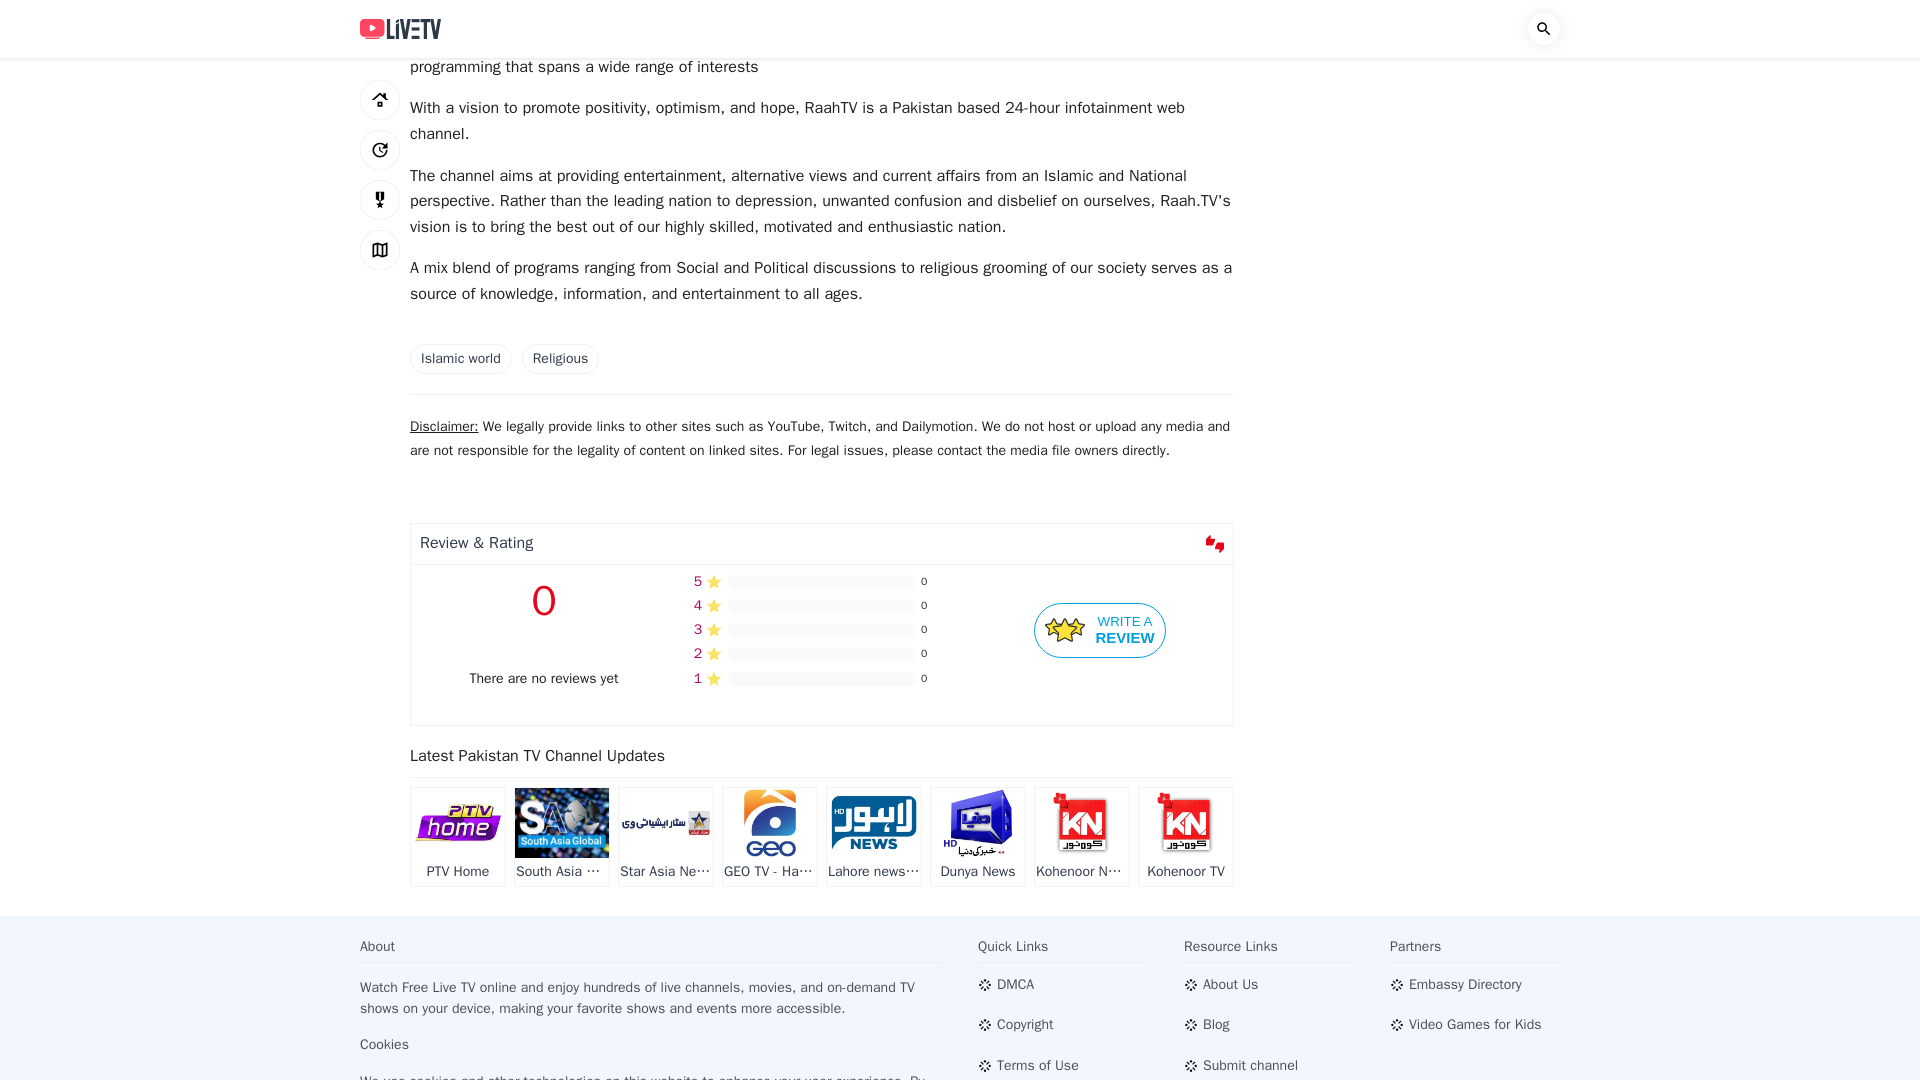 The image size is (1920, 1080). I want to click on Star Asia News, so click(665, 837).